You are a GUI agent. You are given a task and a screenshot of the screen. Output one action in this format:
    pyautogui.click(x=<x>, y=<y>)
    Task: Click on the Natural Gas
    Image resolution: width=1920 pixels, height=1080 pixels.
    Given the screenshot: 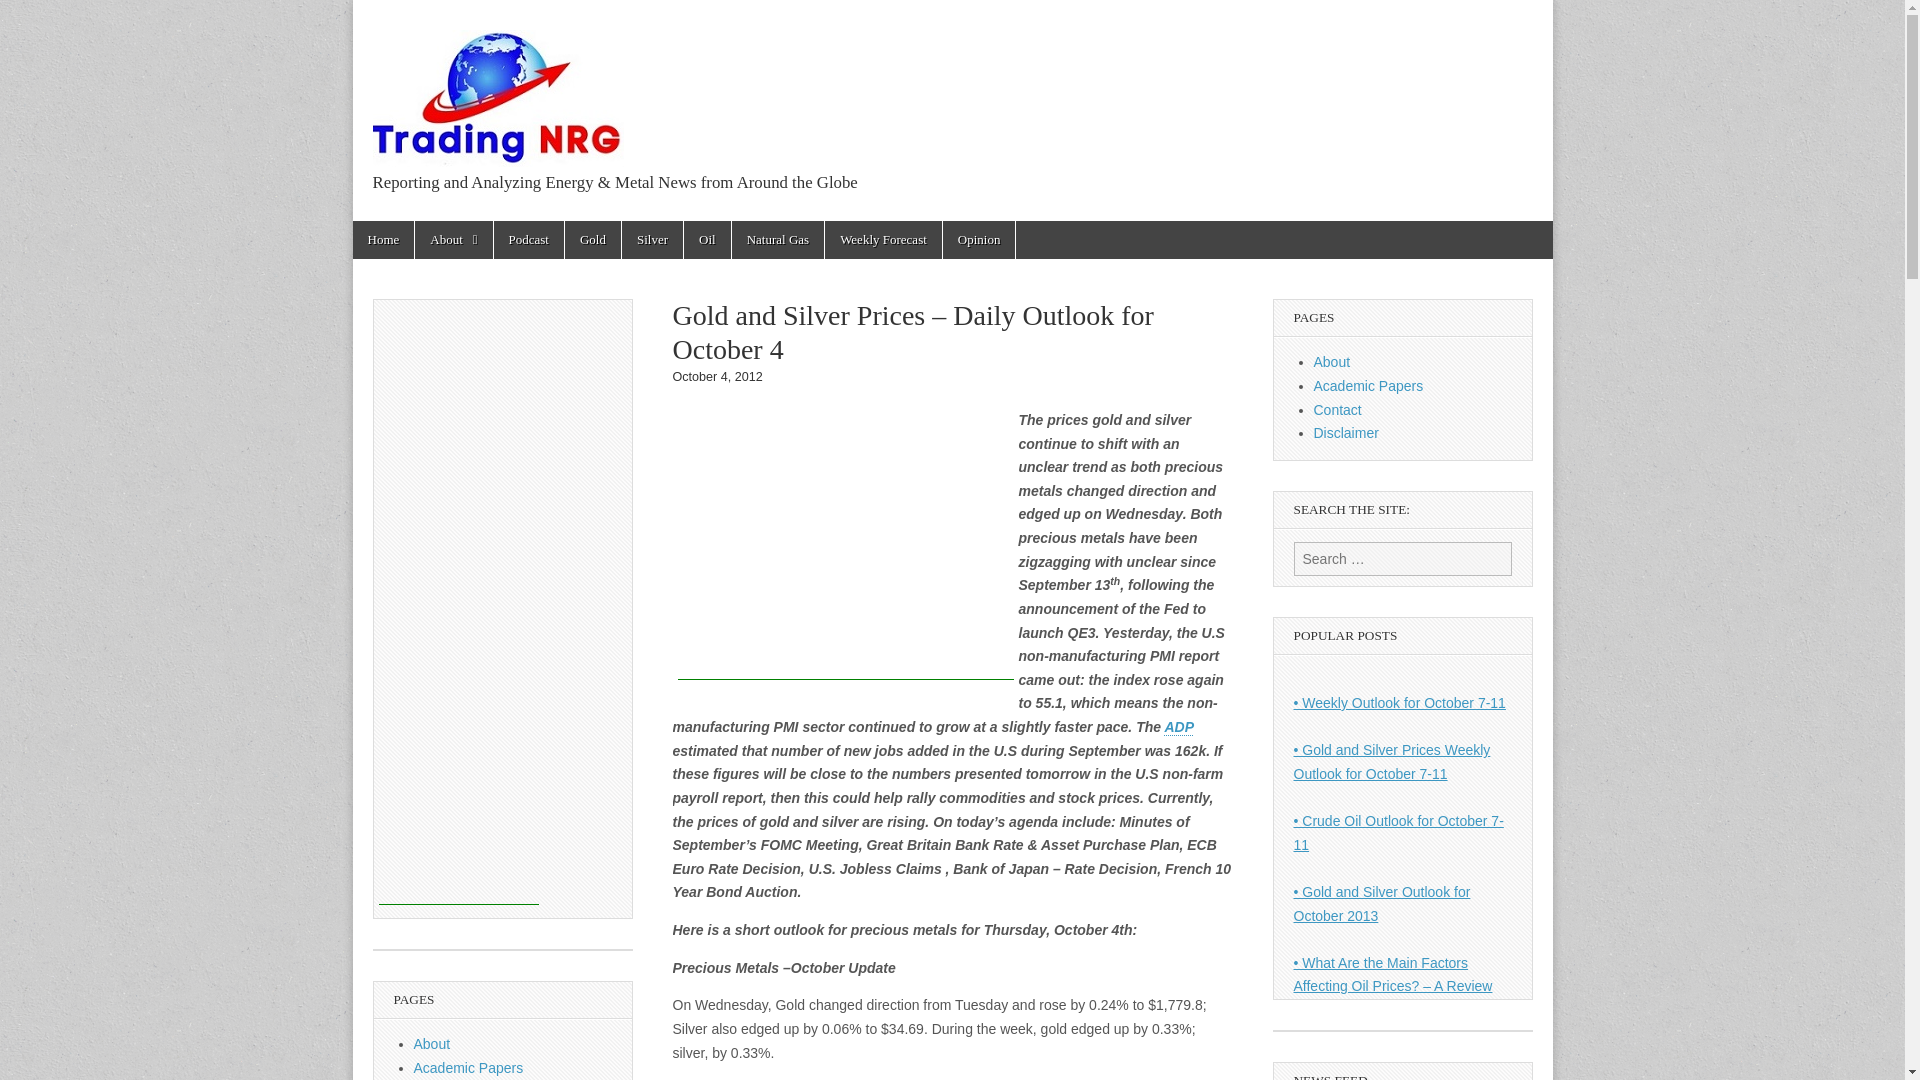 What is the action you would take?
    pyautogui.click(x=777, y=240)
    